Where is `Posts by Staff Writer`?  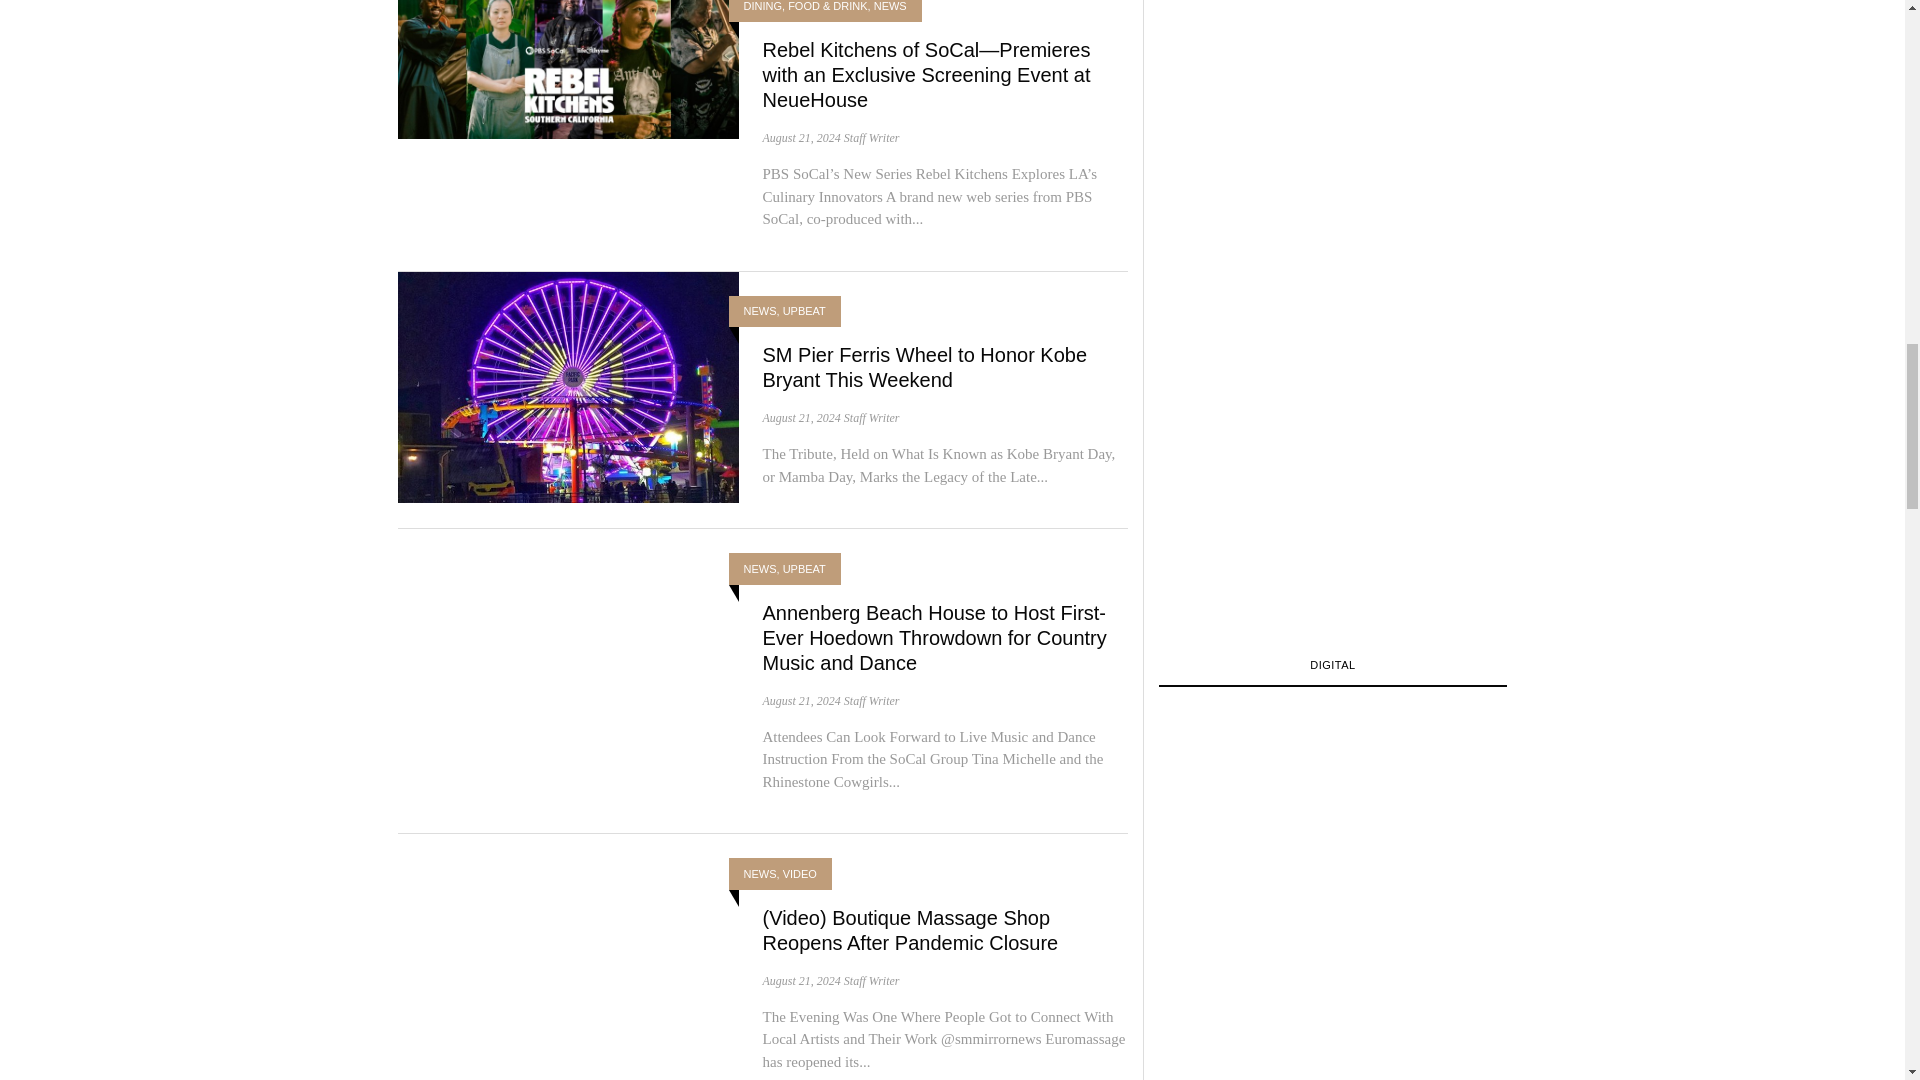
Posts by Staff Writer is located at coordinates (872, 701).